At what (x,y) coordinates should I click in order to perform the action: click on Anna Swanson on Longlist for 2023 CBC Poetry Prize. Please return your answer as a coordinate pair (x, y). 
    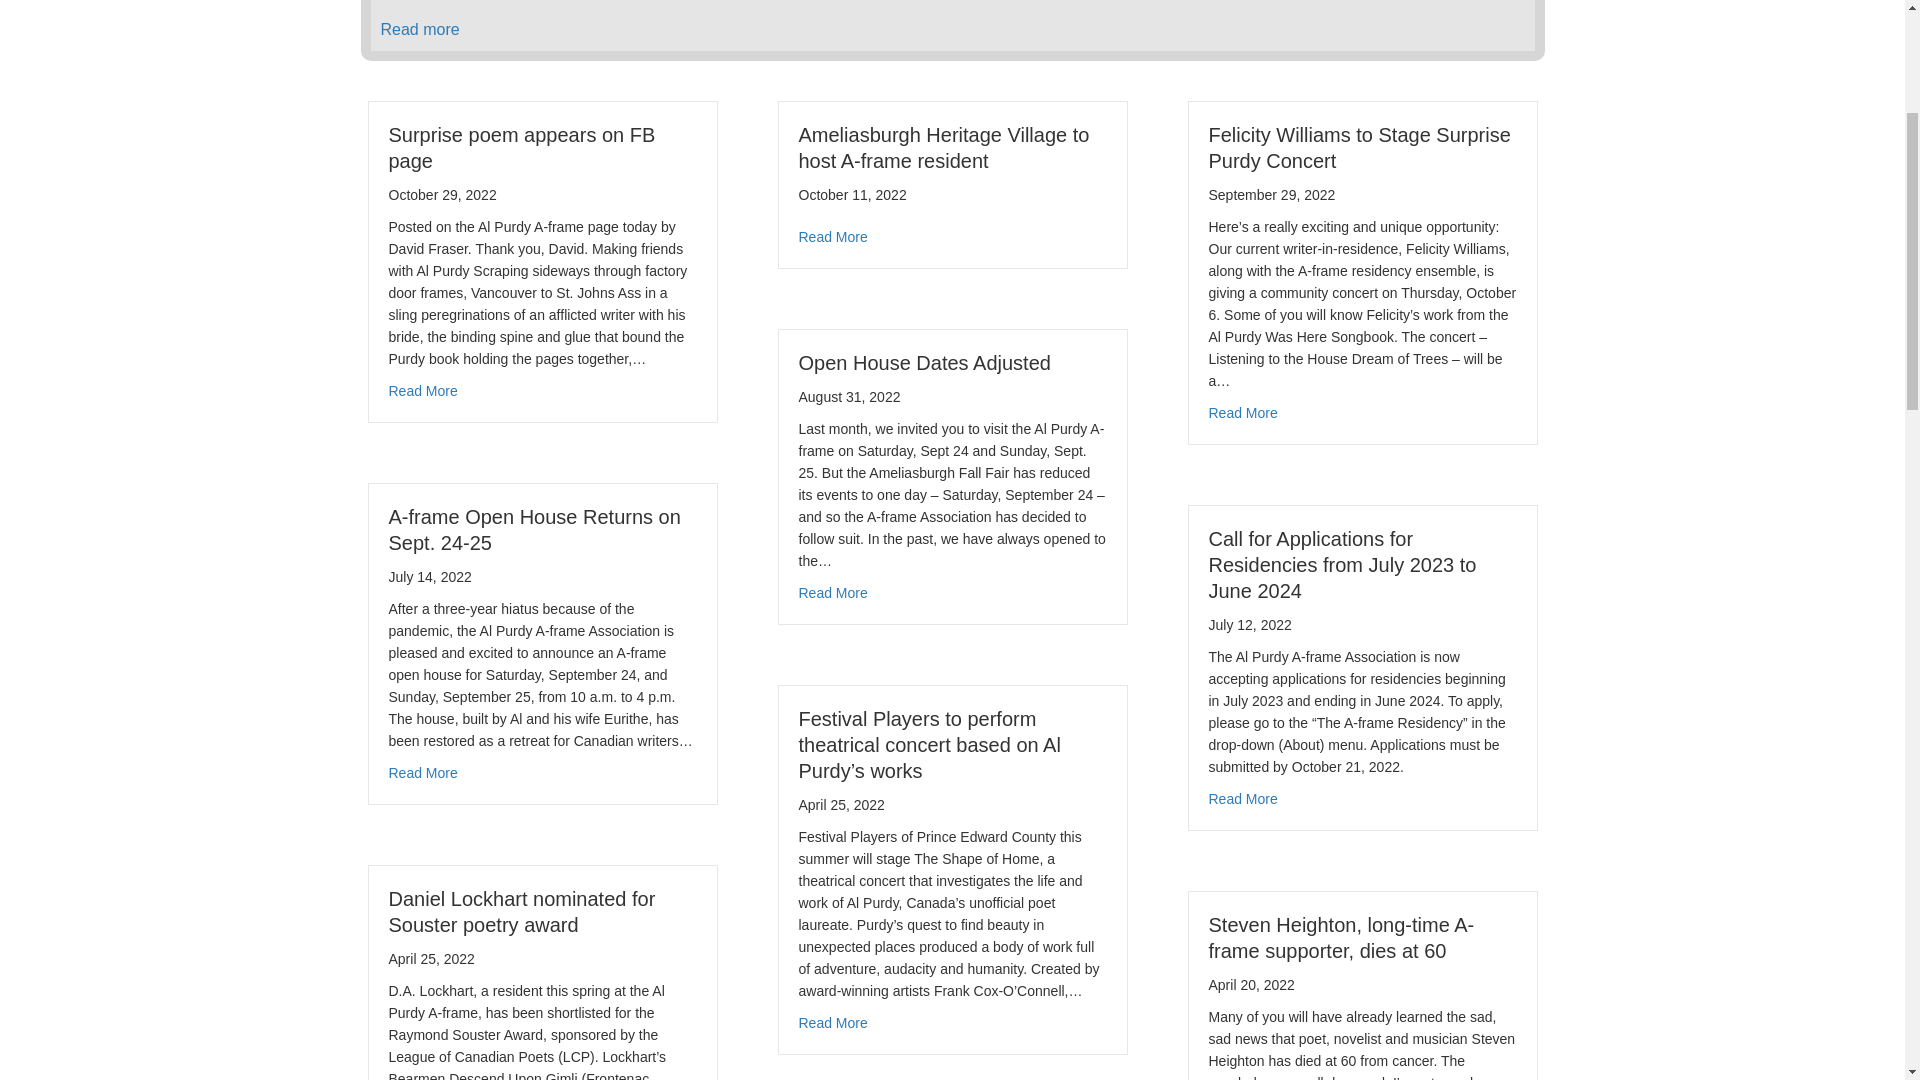
    Looking at the image, I should click on (738, 222).